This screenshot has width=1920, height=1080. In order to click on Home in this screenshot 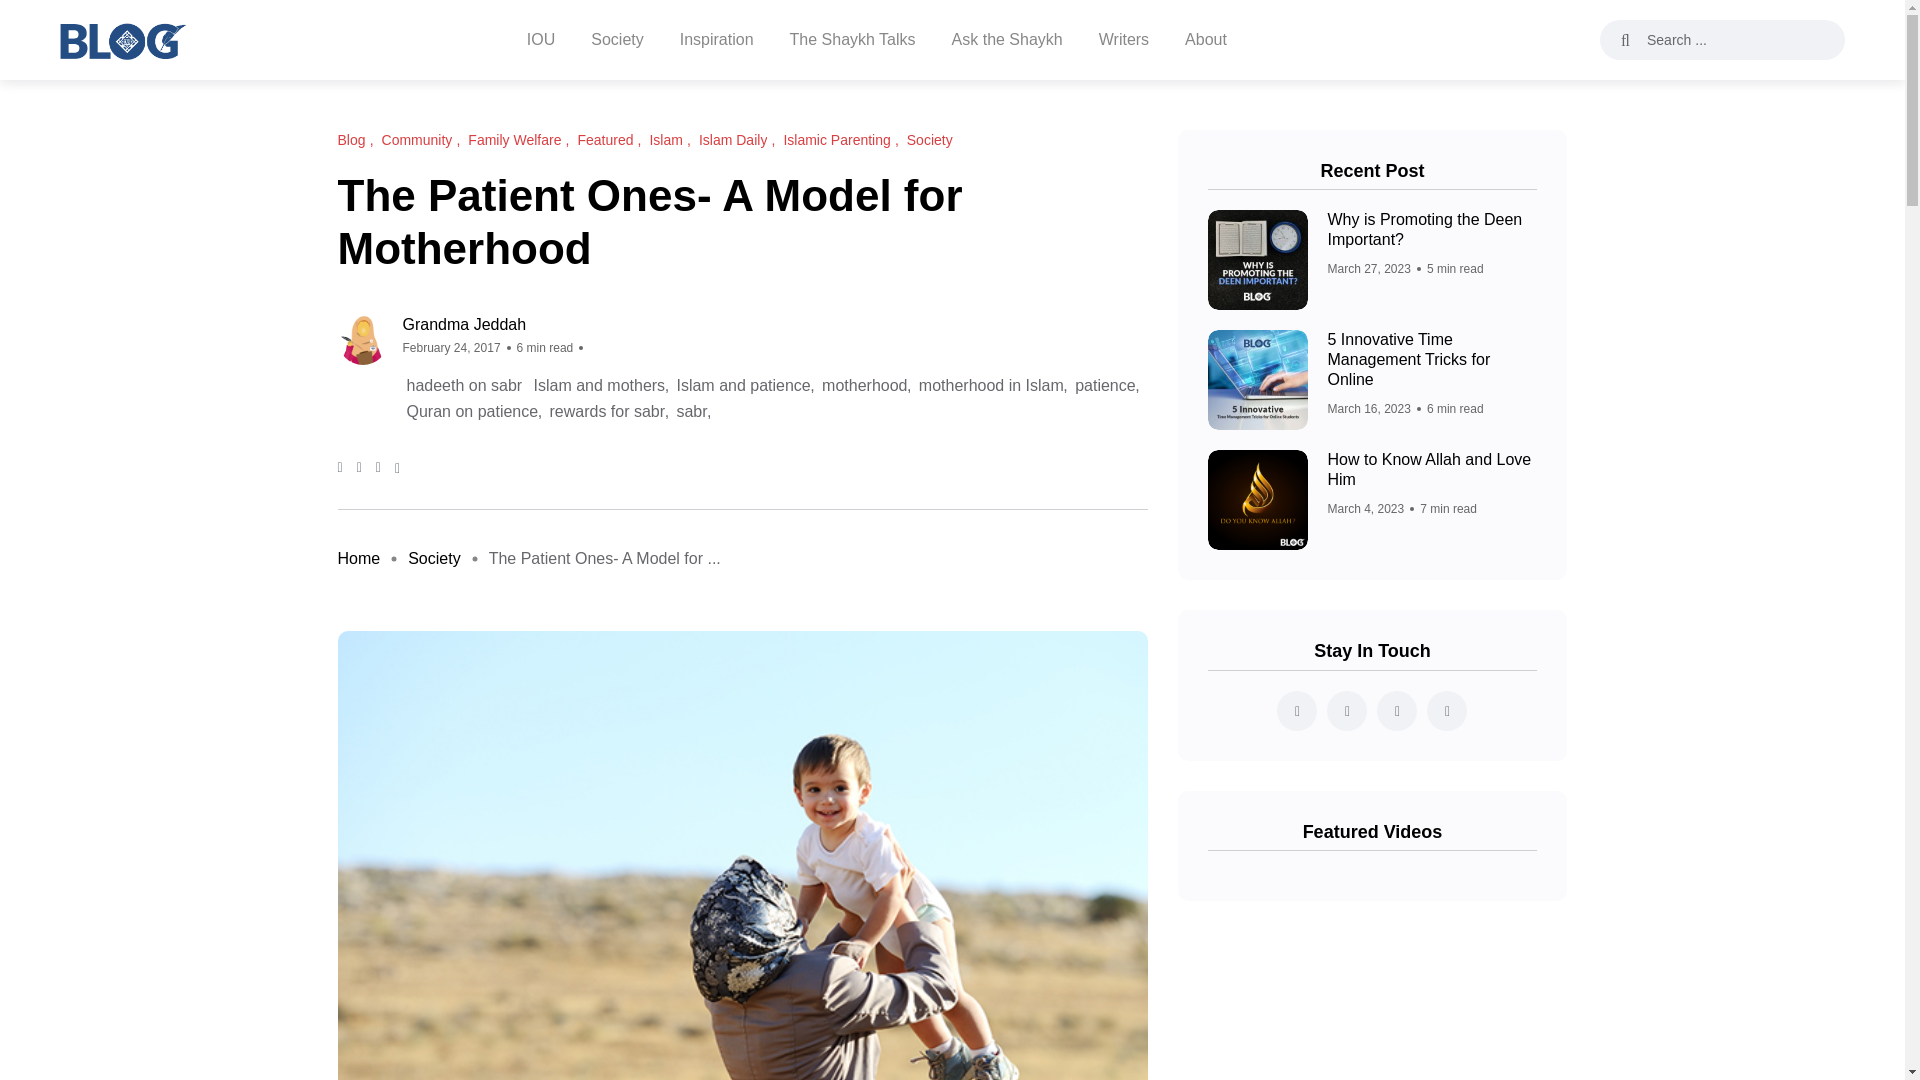, I will do `click(358, 558)`.